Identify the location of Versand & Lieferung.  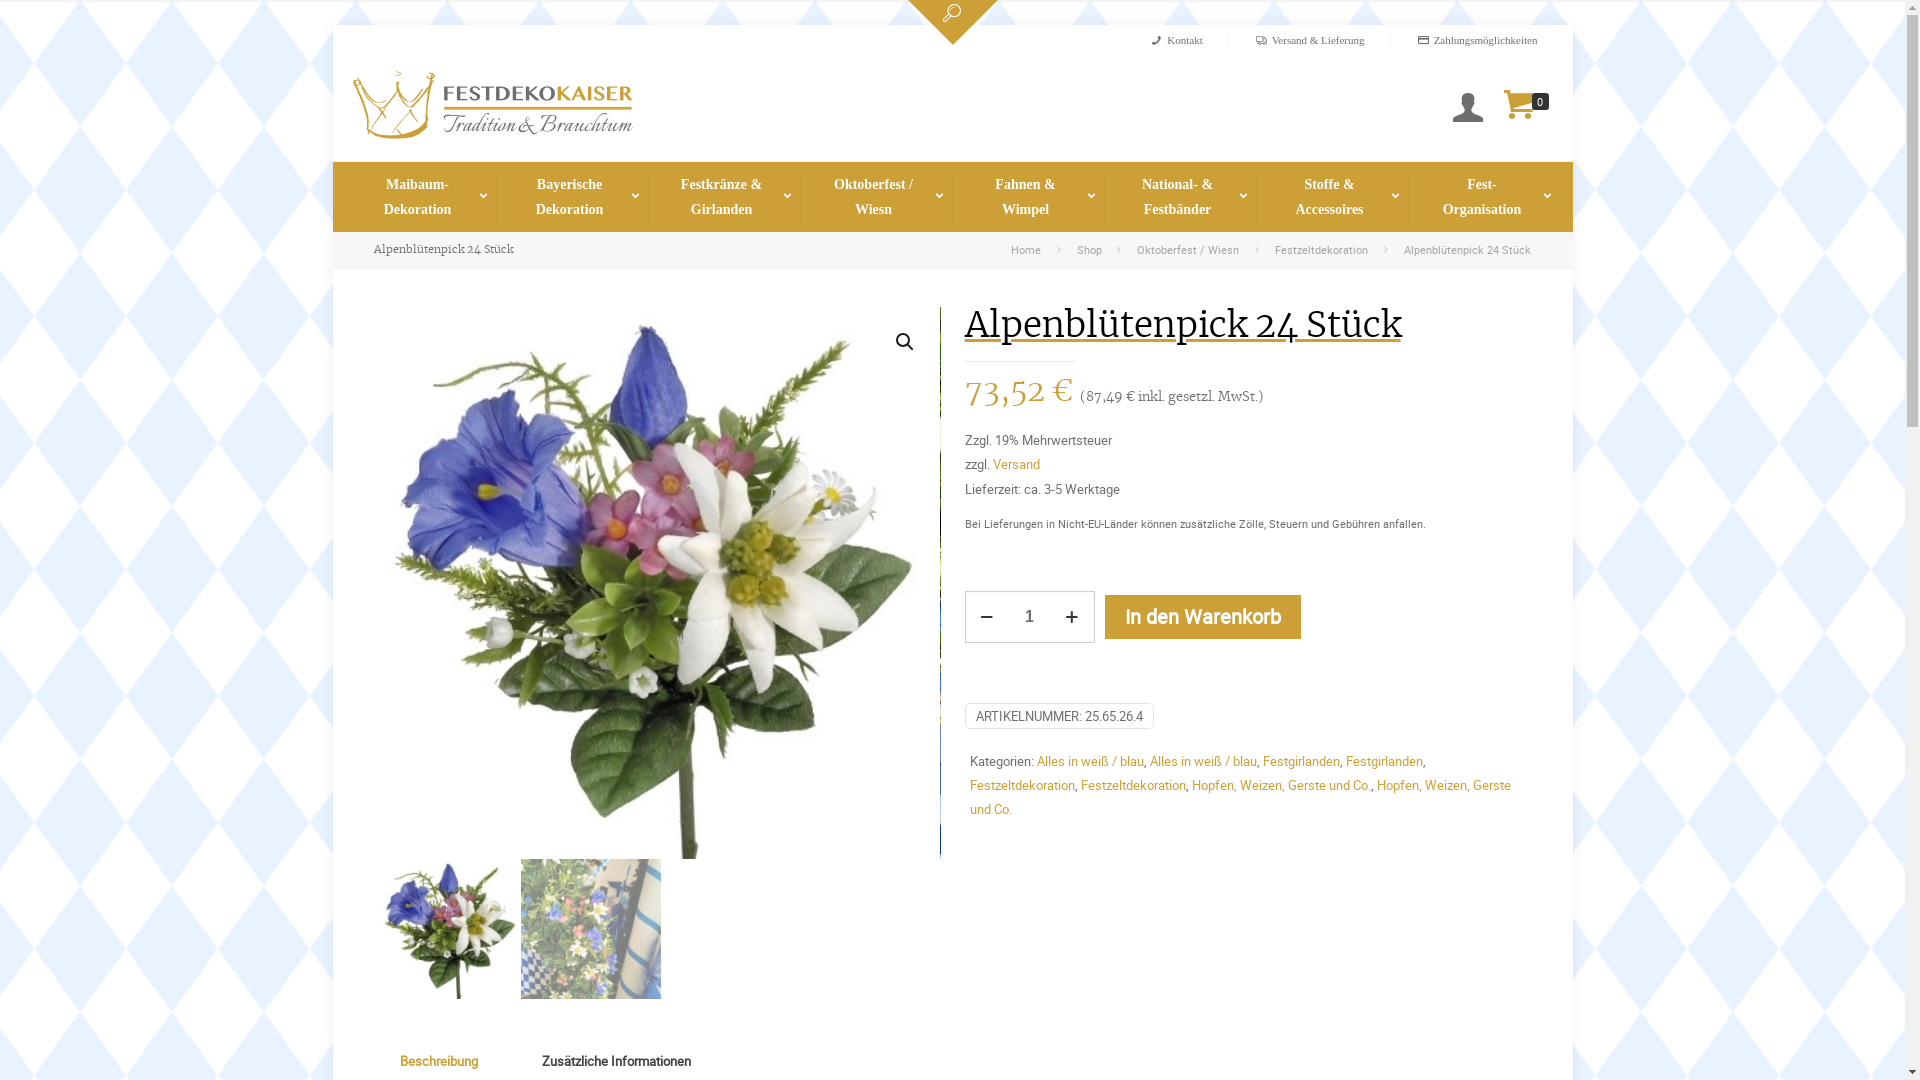
(1310, 36).